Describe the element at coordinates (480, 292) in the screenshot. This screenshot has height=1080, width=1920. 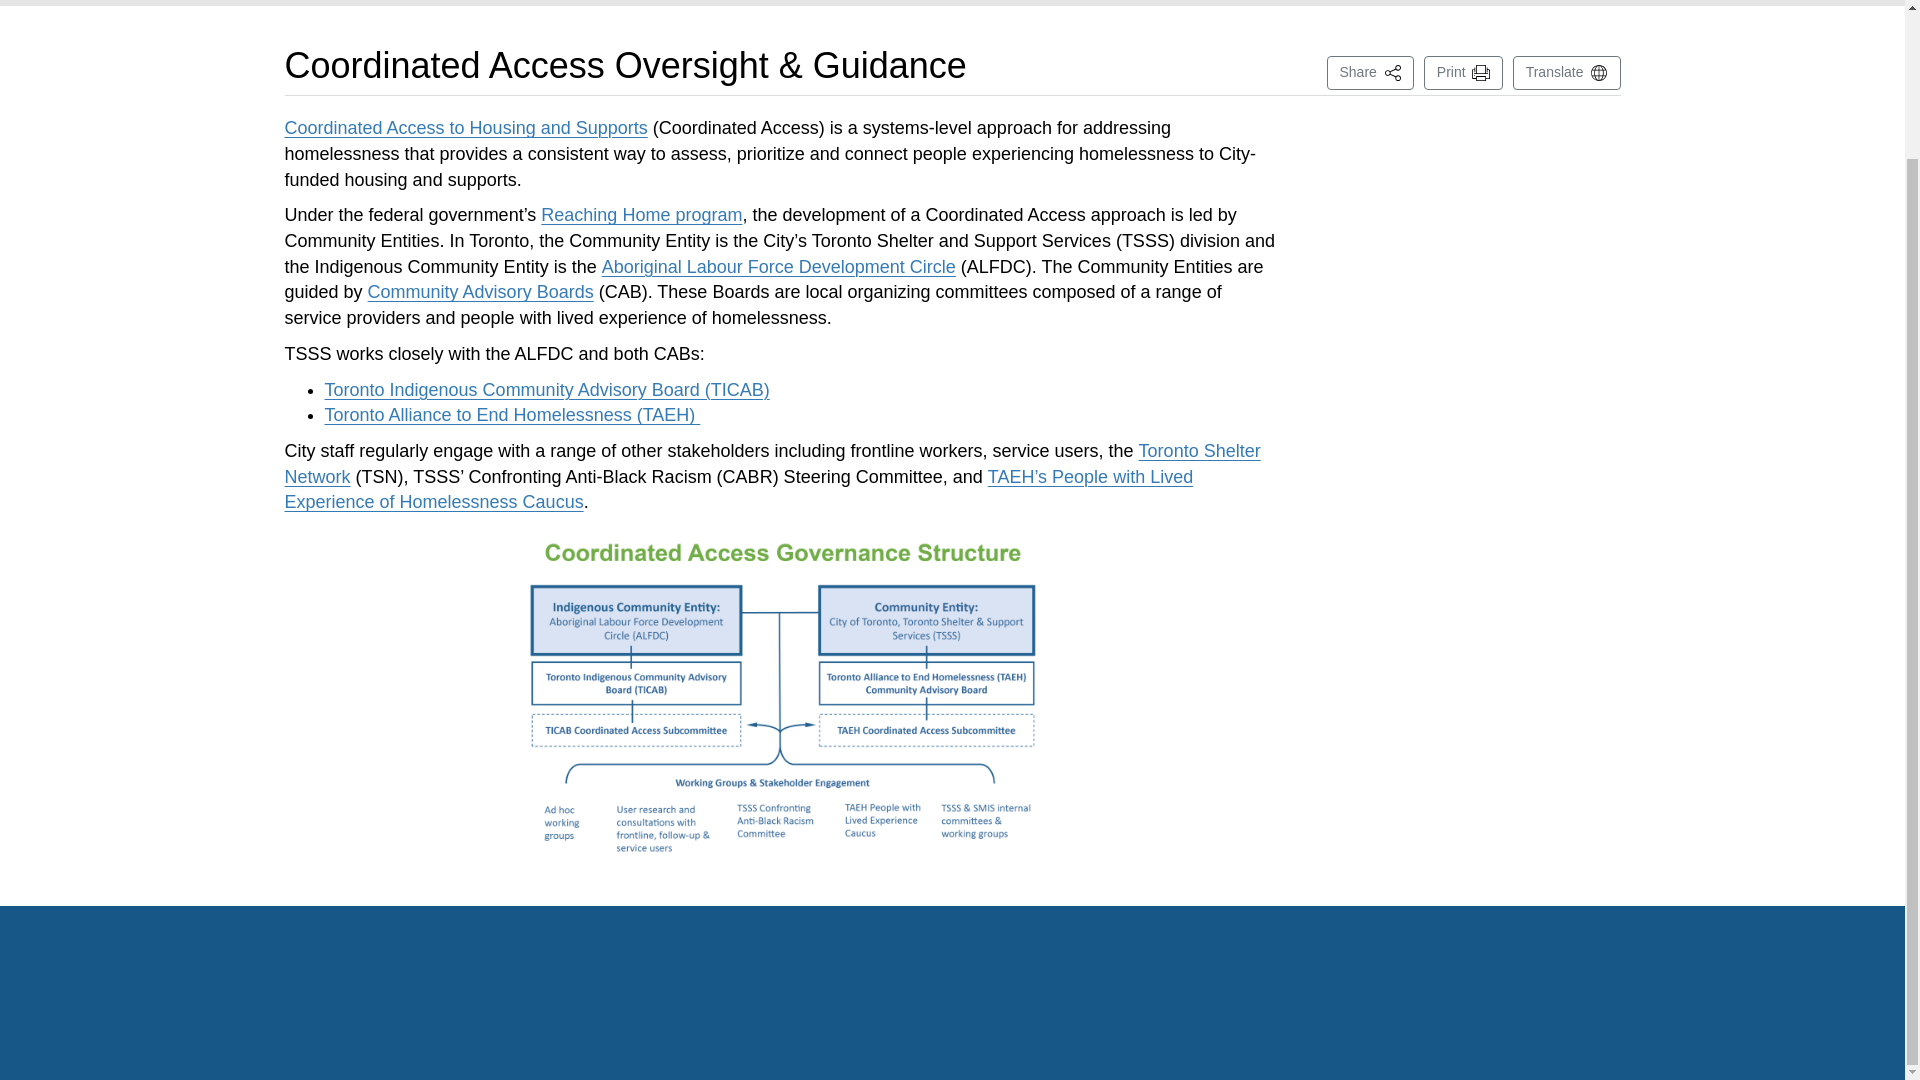
I see `Community Advisory Boards` at that location.